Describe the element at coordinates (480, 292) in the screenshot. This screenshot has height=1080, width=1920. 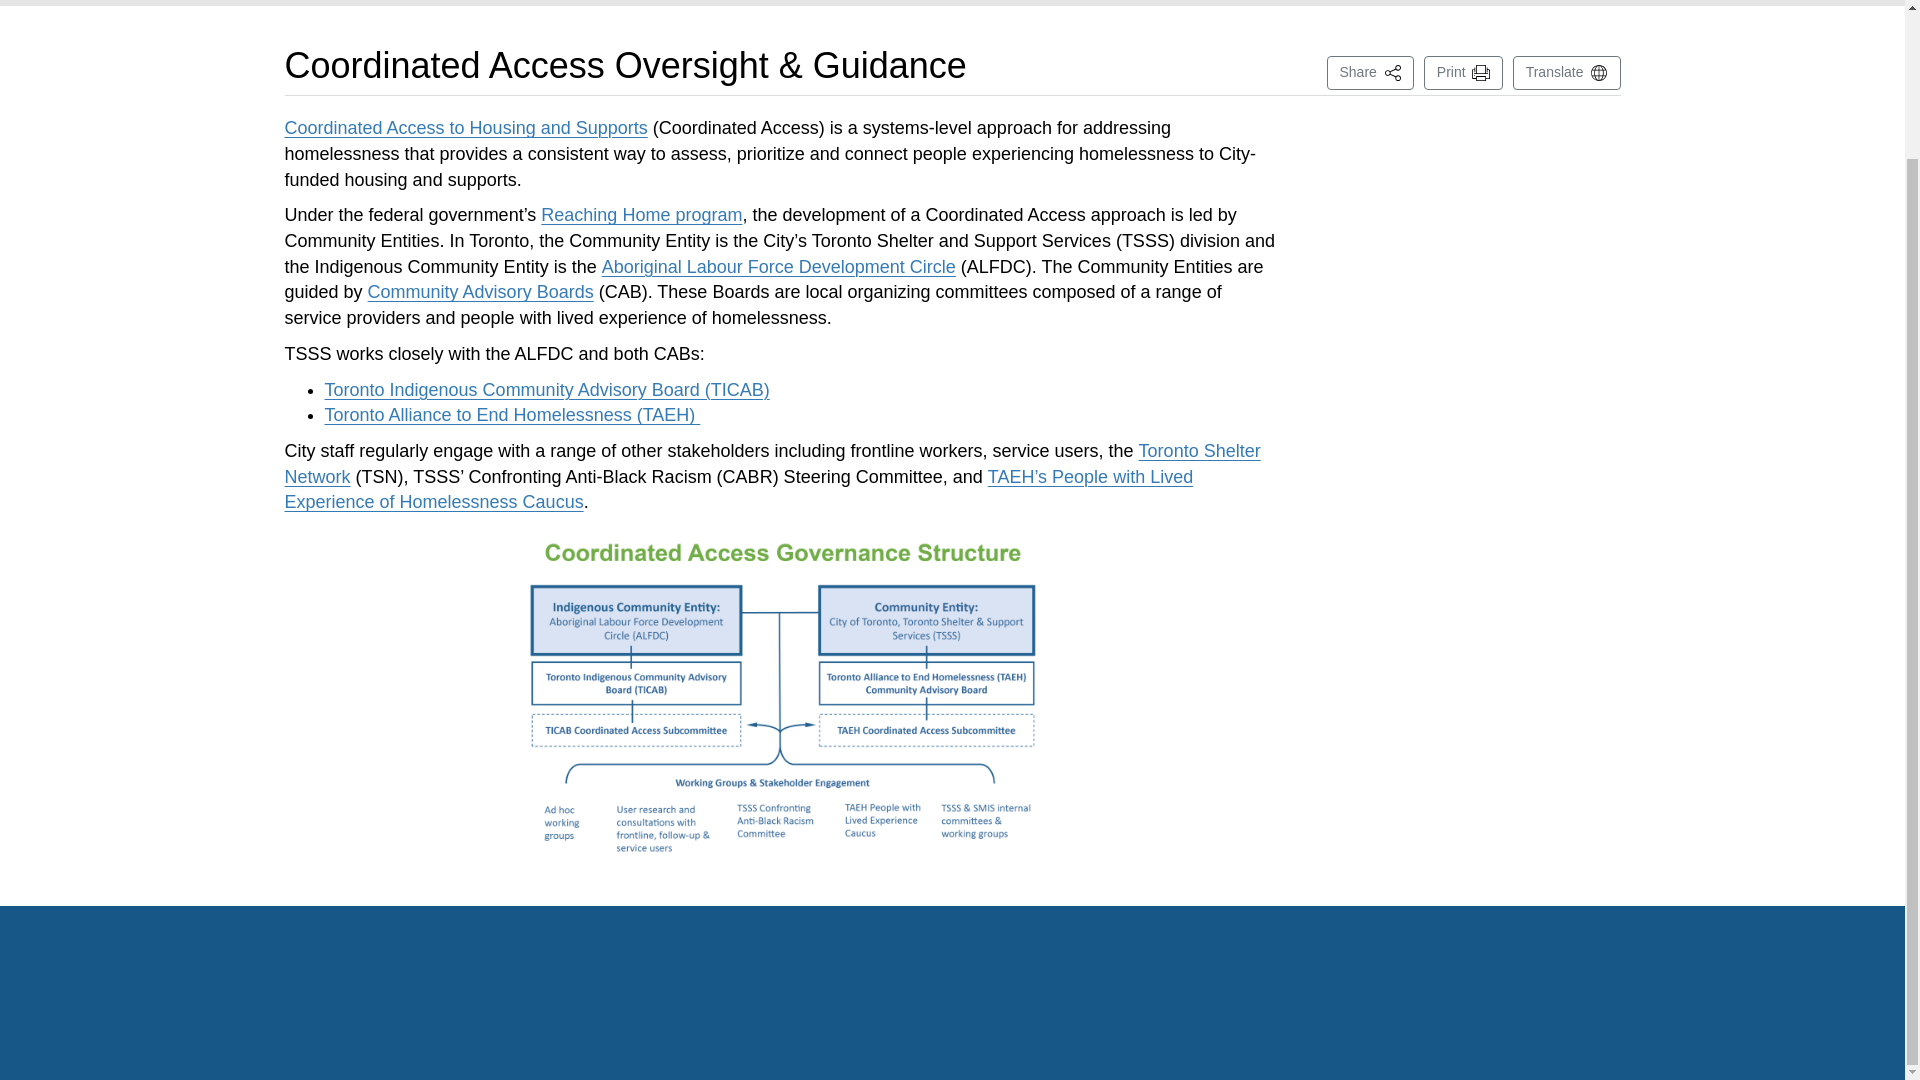
I see `Community Advisory Boards` at that location.